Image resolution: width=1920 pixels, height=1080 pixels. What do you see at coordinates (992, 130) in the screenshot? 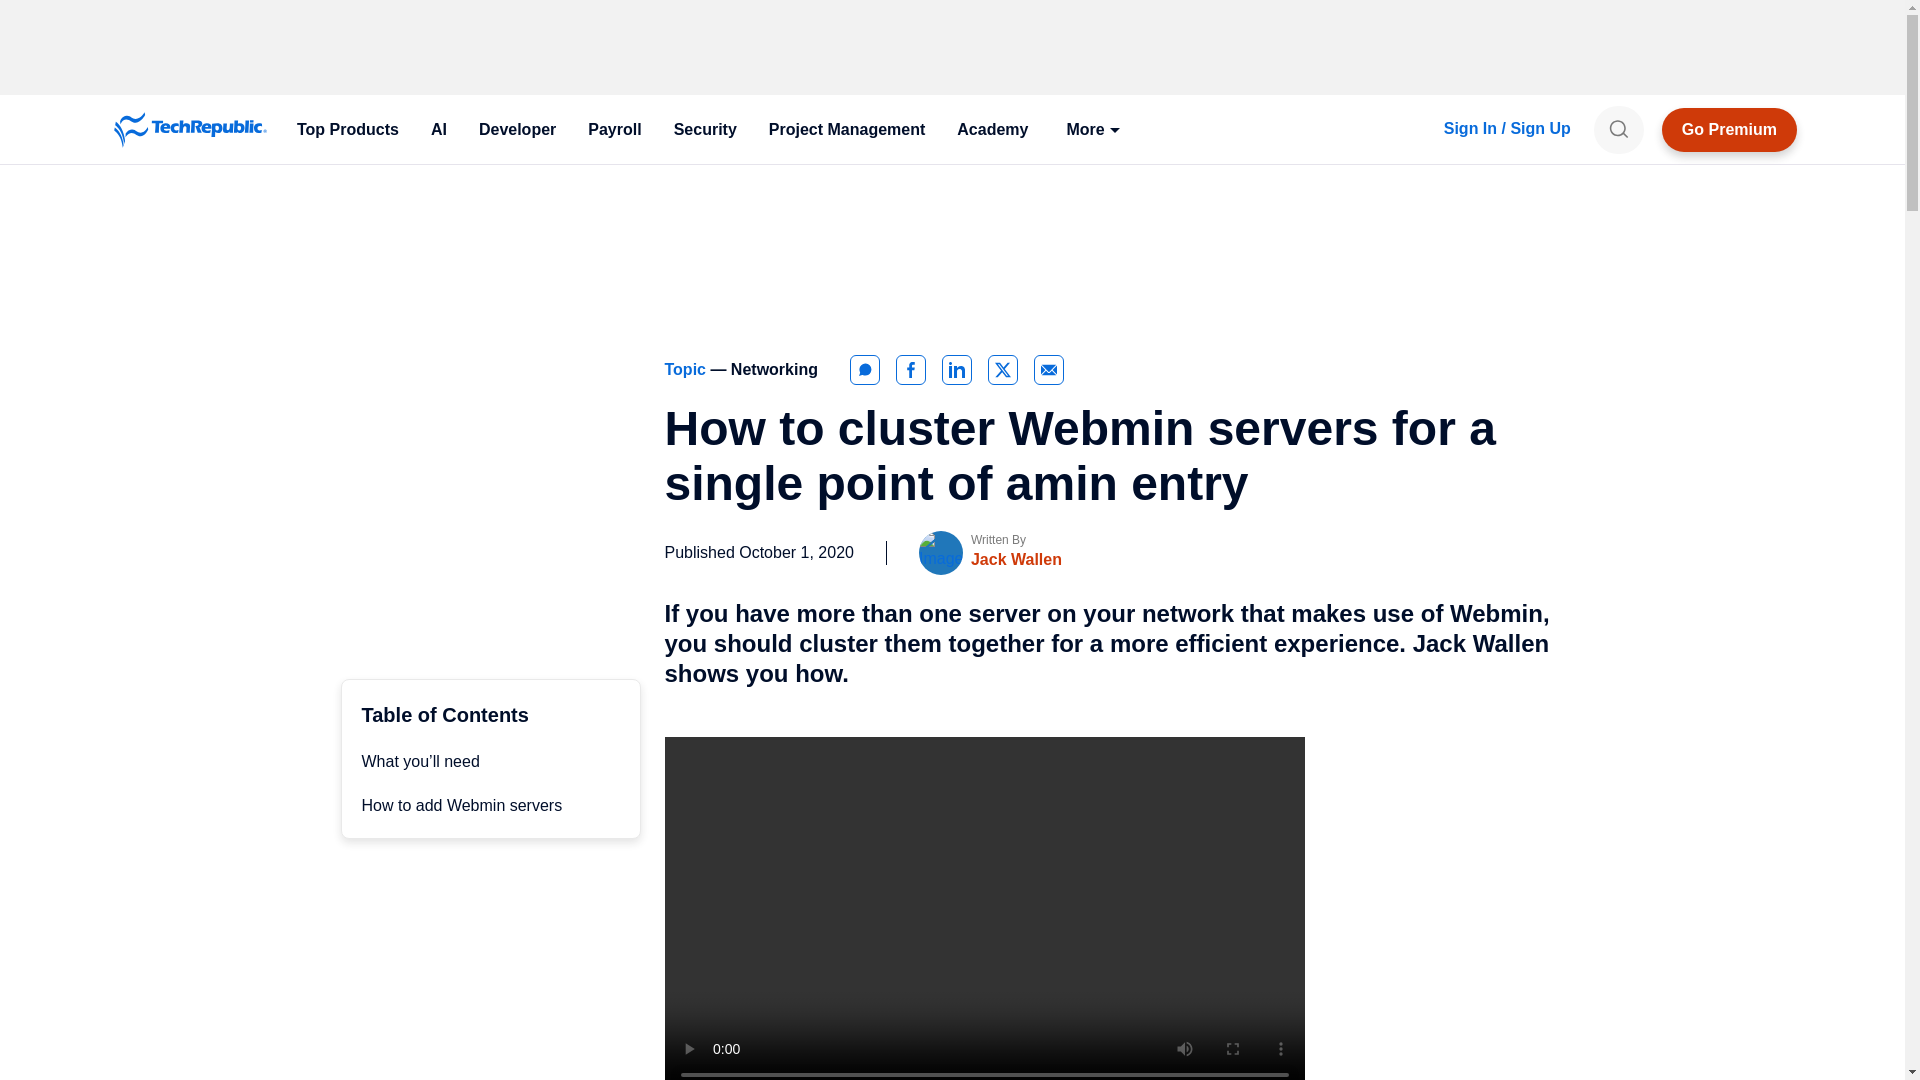
I see `Academy` at bounding box center [992, 130].